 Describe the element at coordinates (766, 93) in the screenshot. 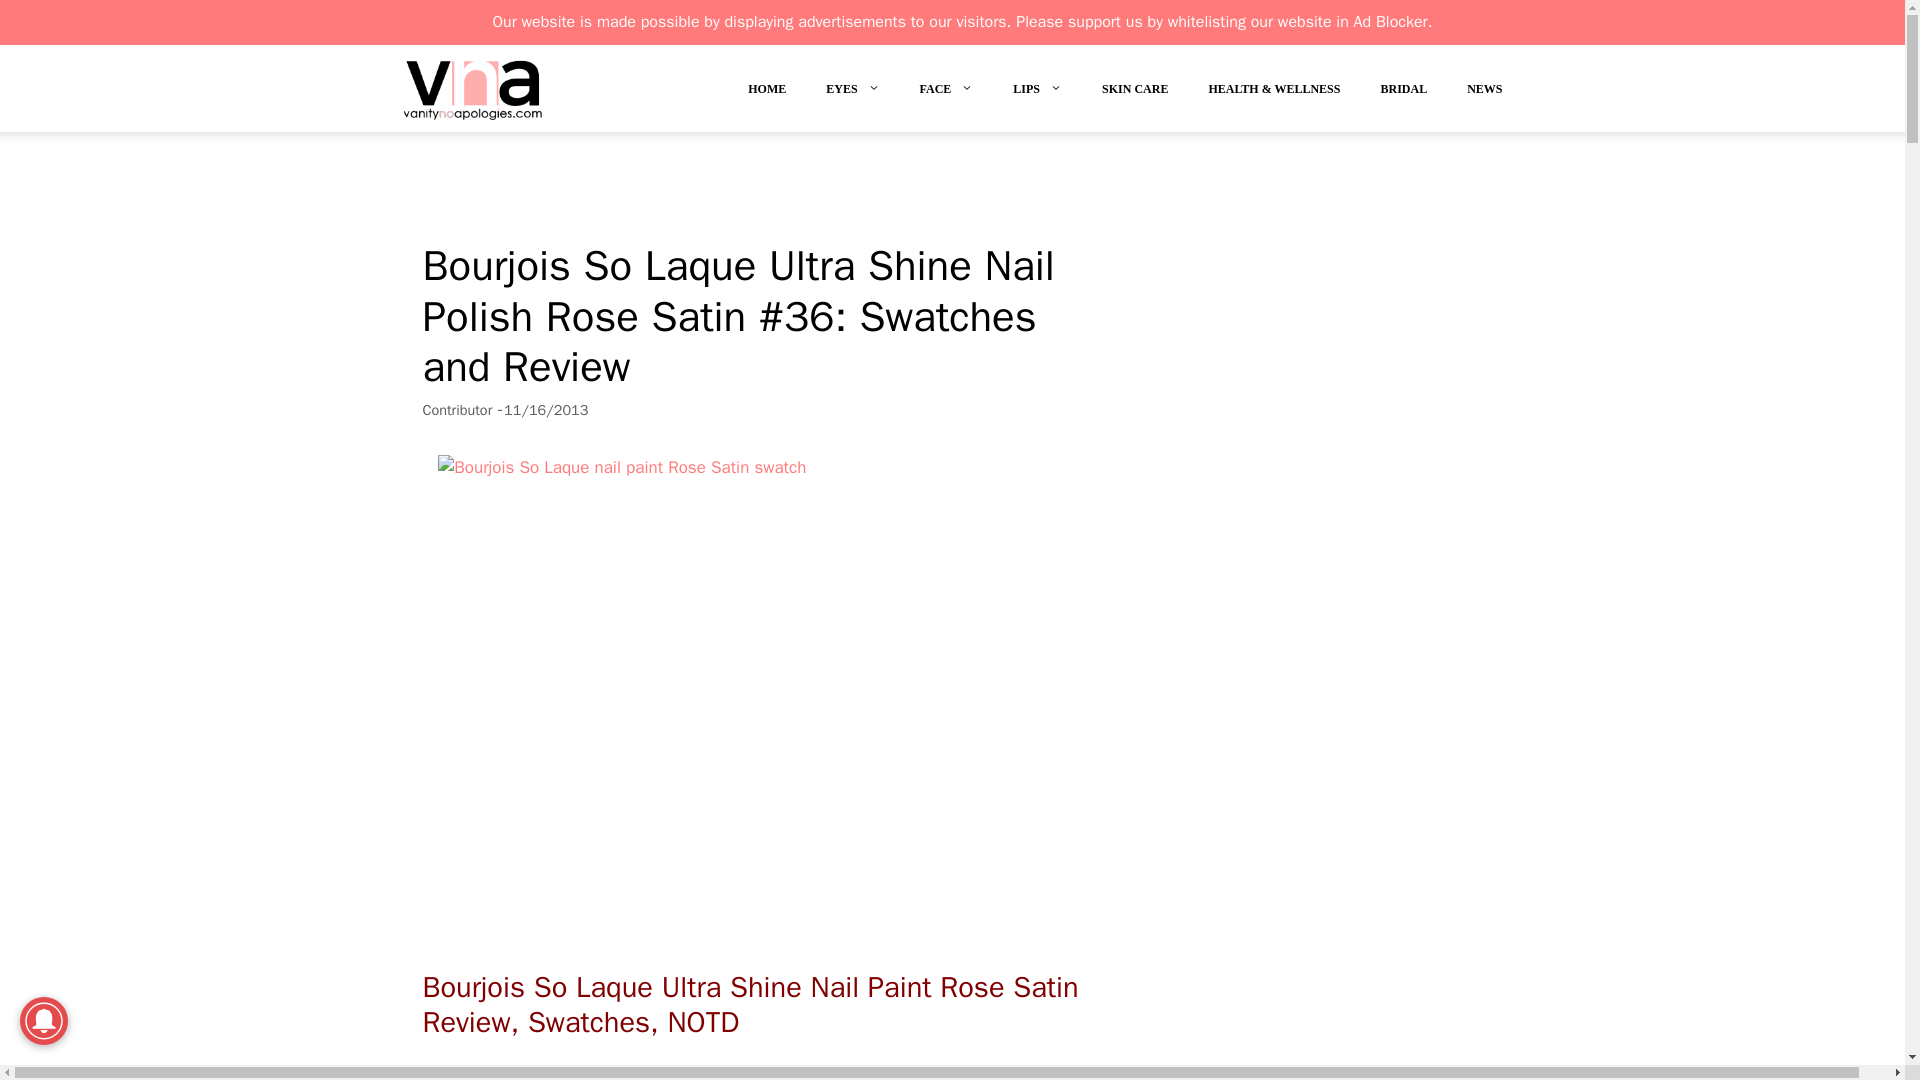

I see `HOME` at that location.